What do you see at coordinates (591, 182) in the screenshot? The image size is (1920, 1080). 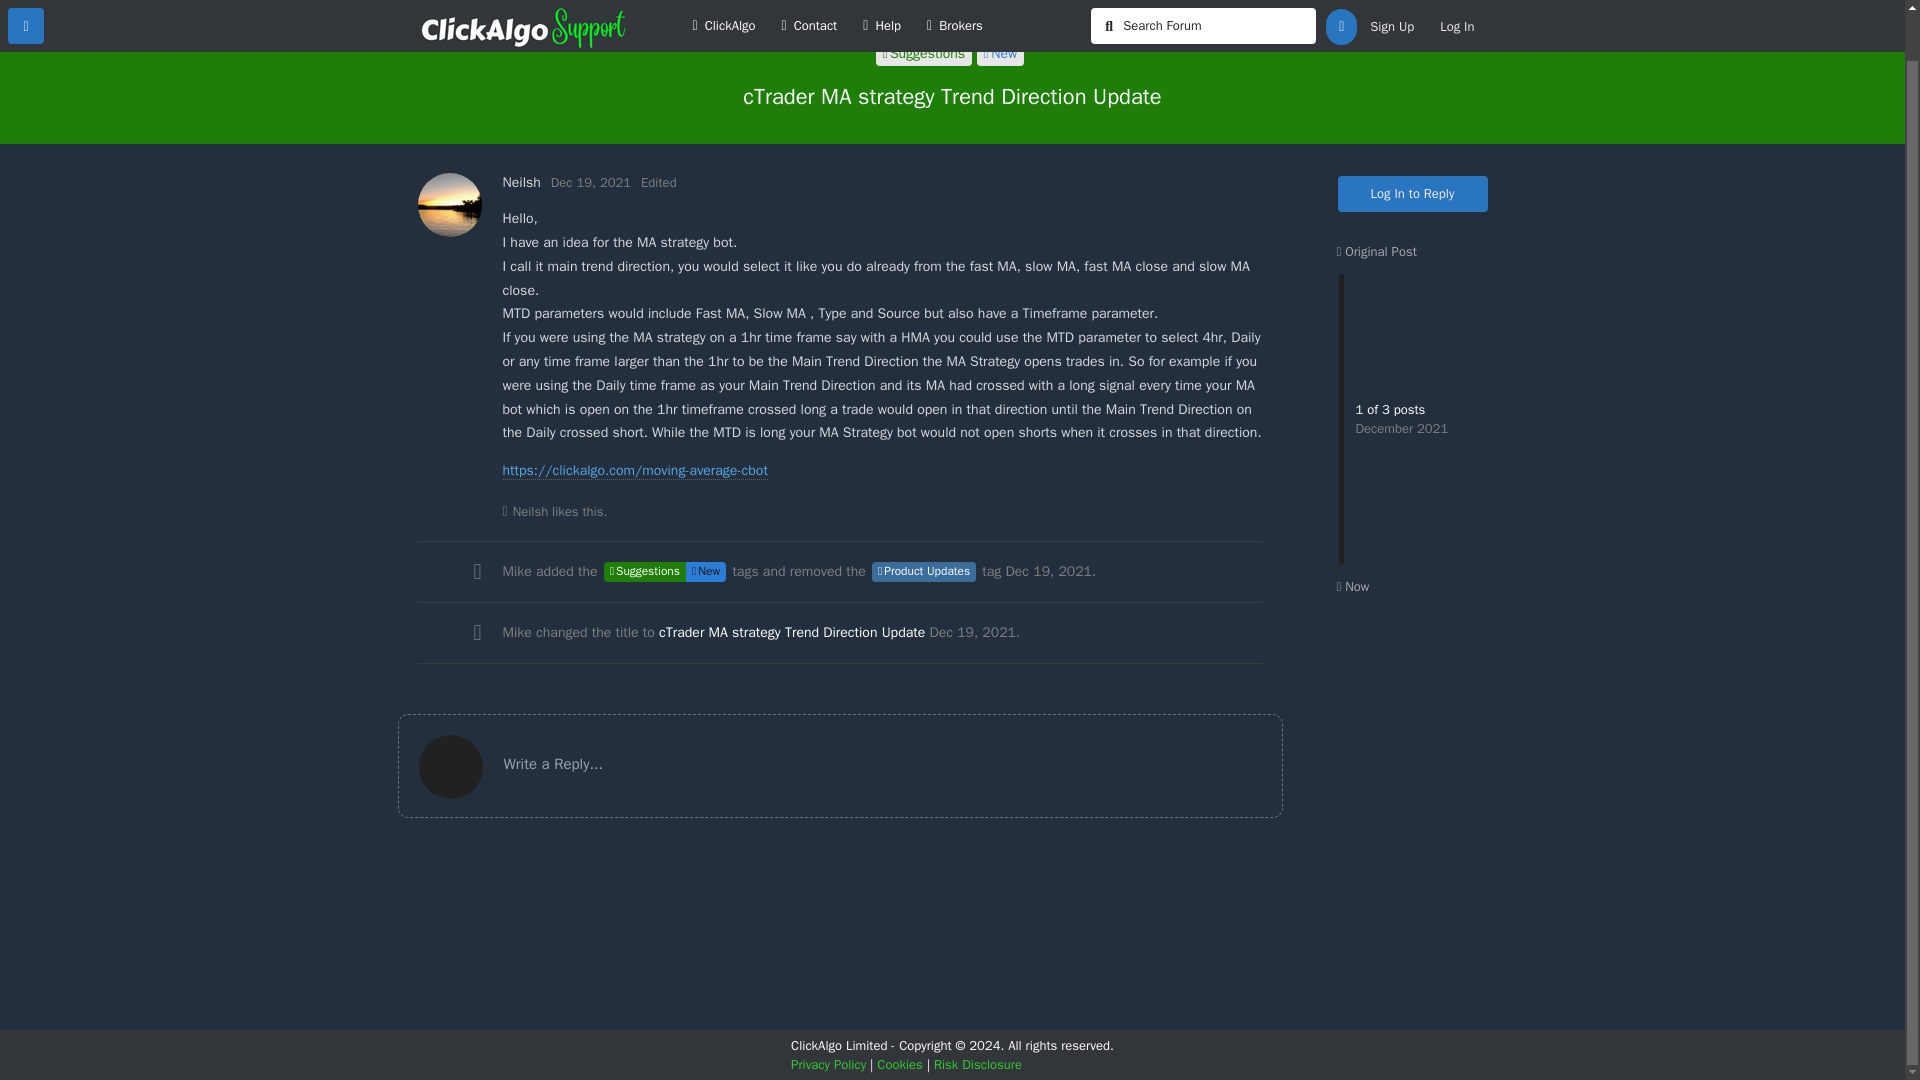 I see `Dec 19, 2021` at bounding box center [591, 182].